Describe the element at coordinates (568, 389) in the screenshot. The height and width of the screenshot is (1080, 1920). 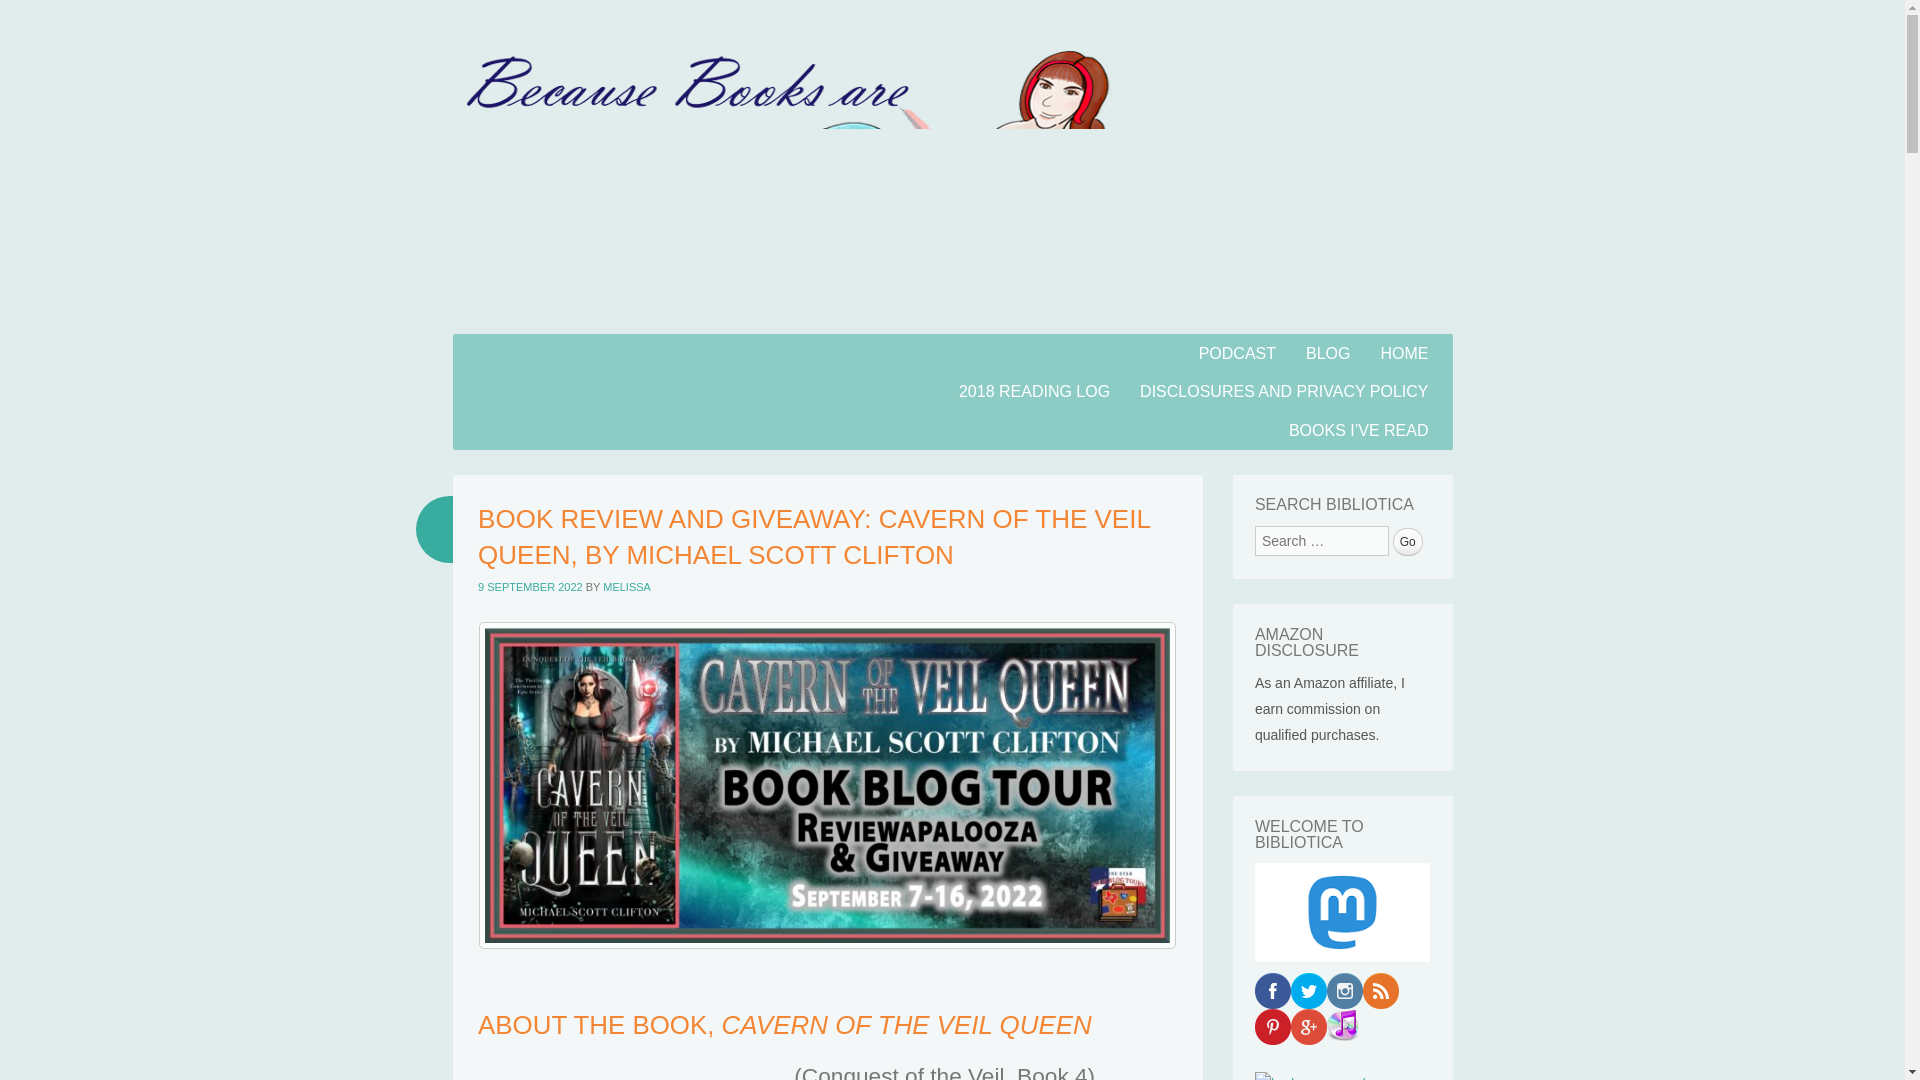
I see `Bibliotica` at that location.